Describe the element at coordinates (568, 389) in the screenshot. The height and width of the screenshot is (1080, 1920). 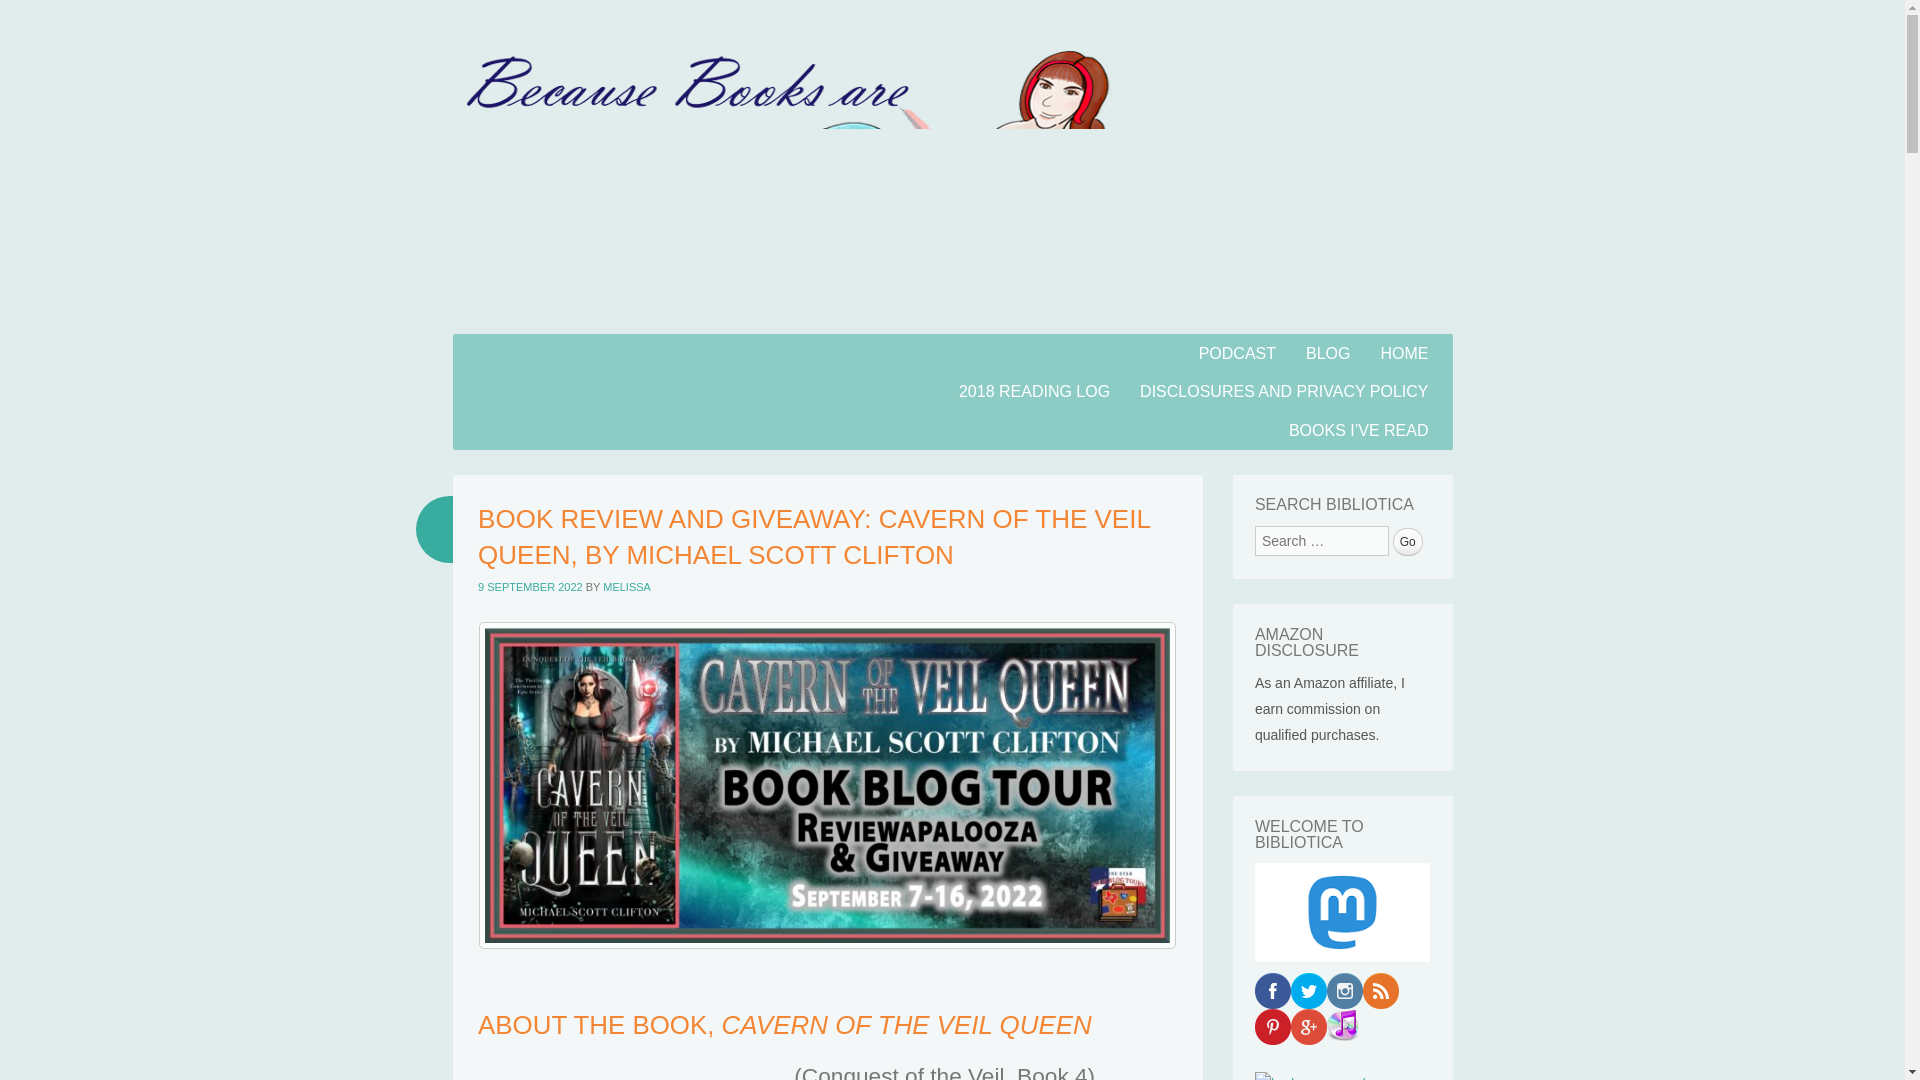
I see `Bibliotica` at that location.